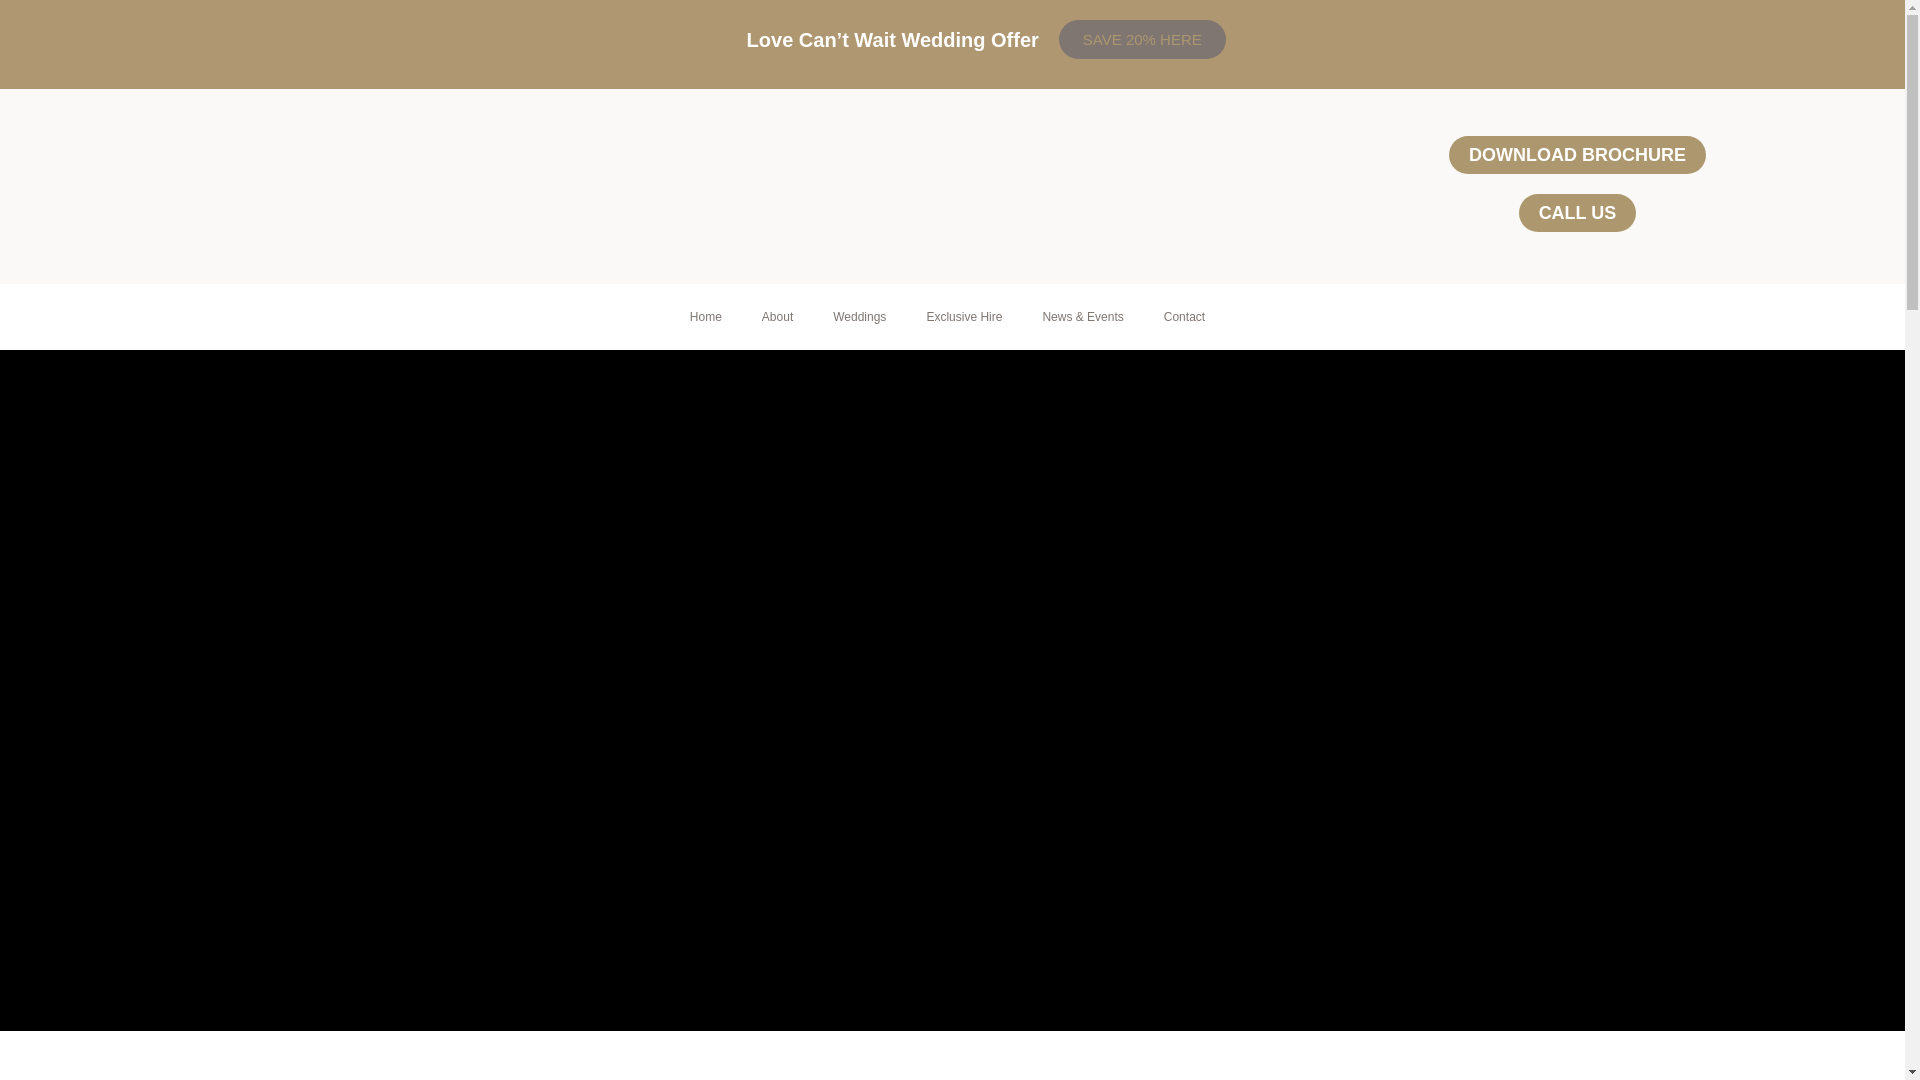 This screenshot has height=1080, width=1920. Describe the element at coordinates (859, 316) in the screenshot. I see `Weddings` at that location.